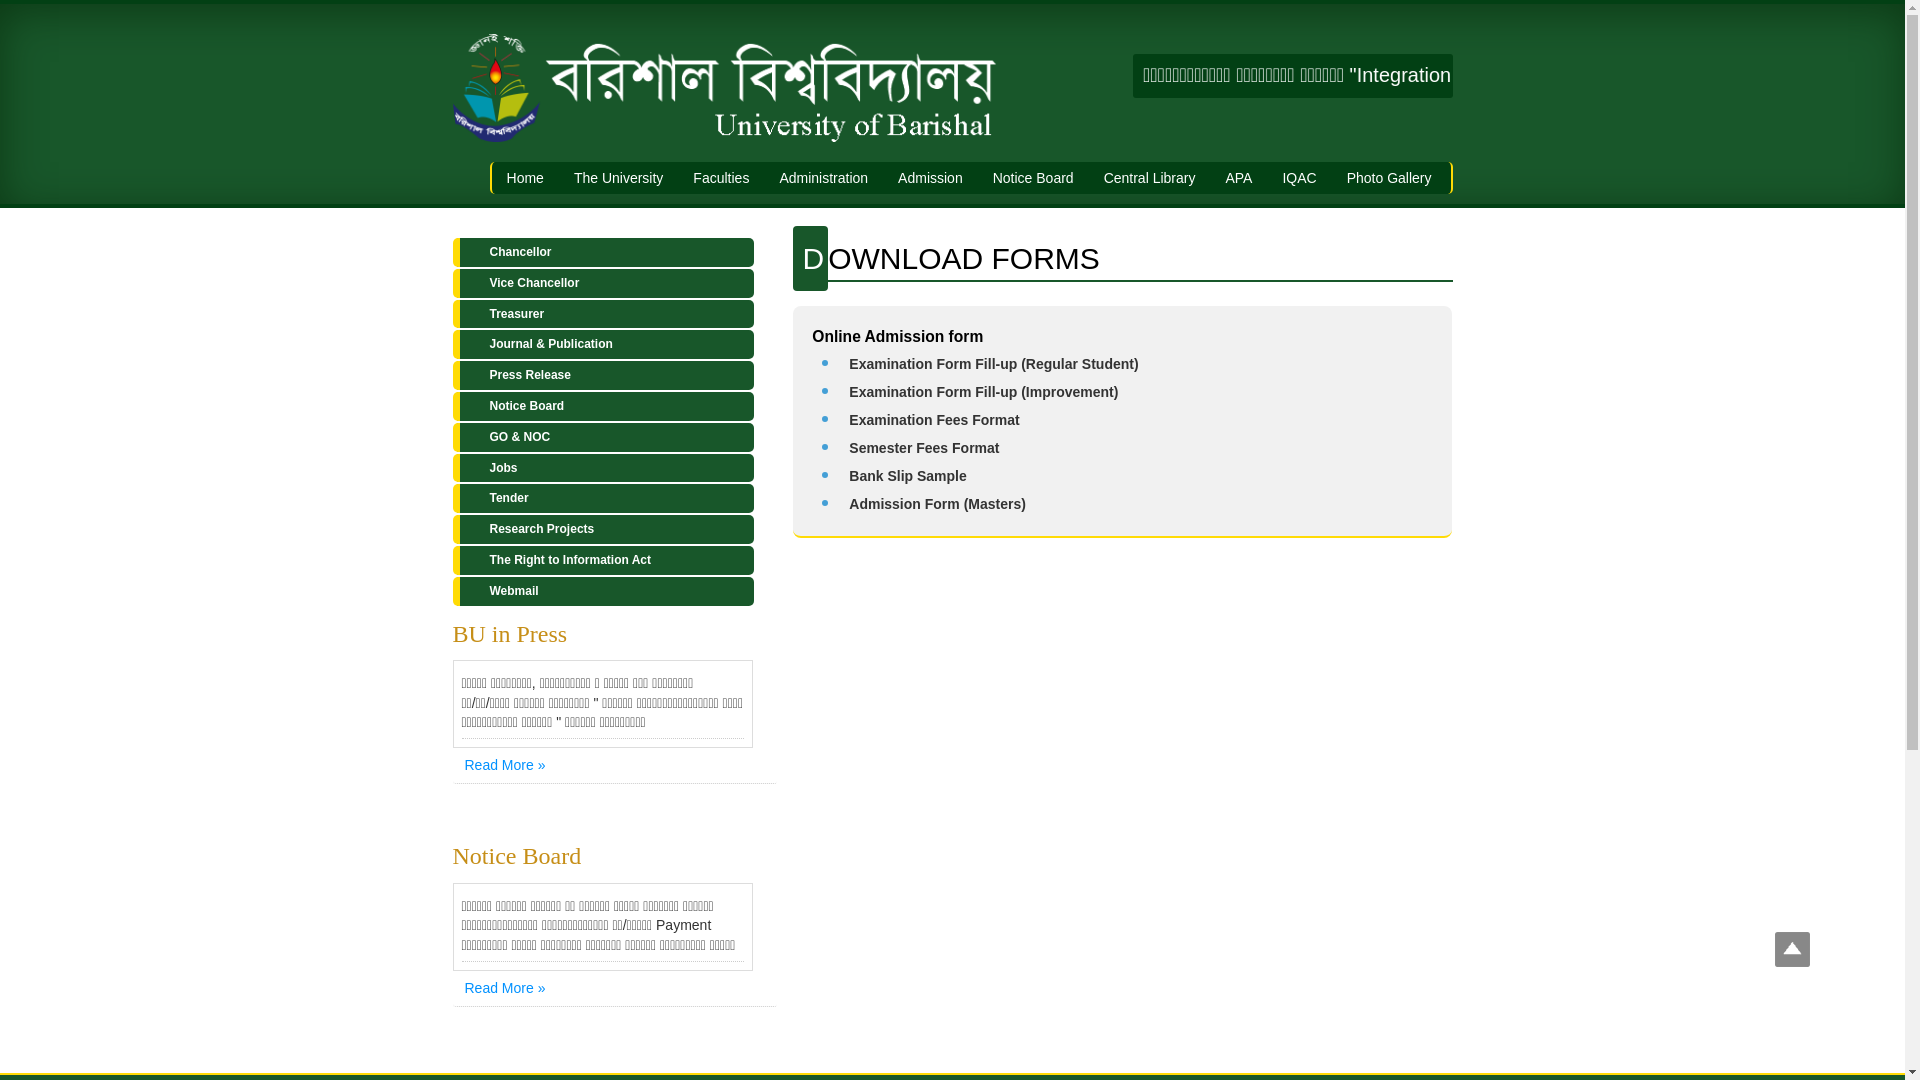  I want to click on The Right to Information Act, so click(602, 560).